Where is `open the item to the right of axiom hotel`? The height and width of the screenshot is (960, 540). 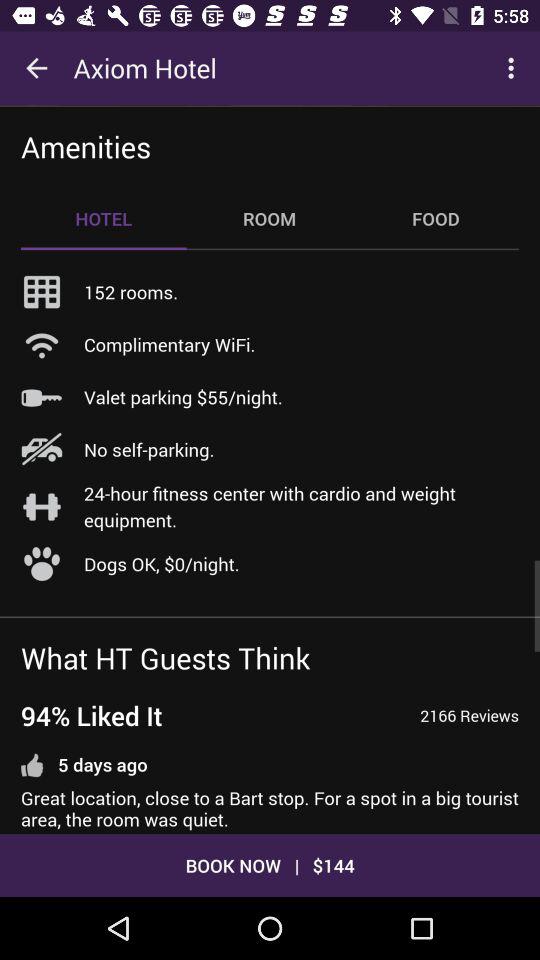
open the item to the right of axiom hotel is located at coordinates (514, 68).